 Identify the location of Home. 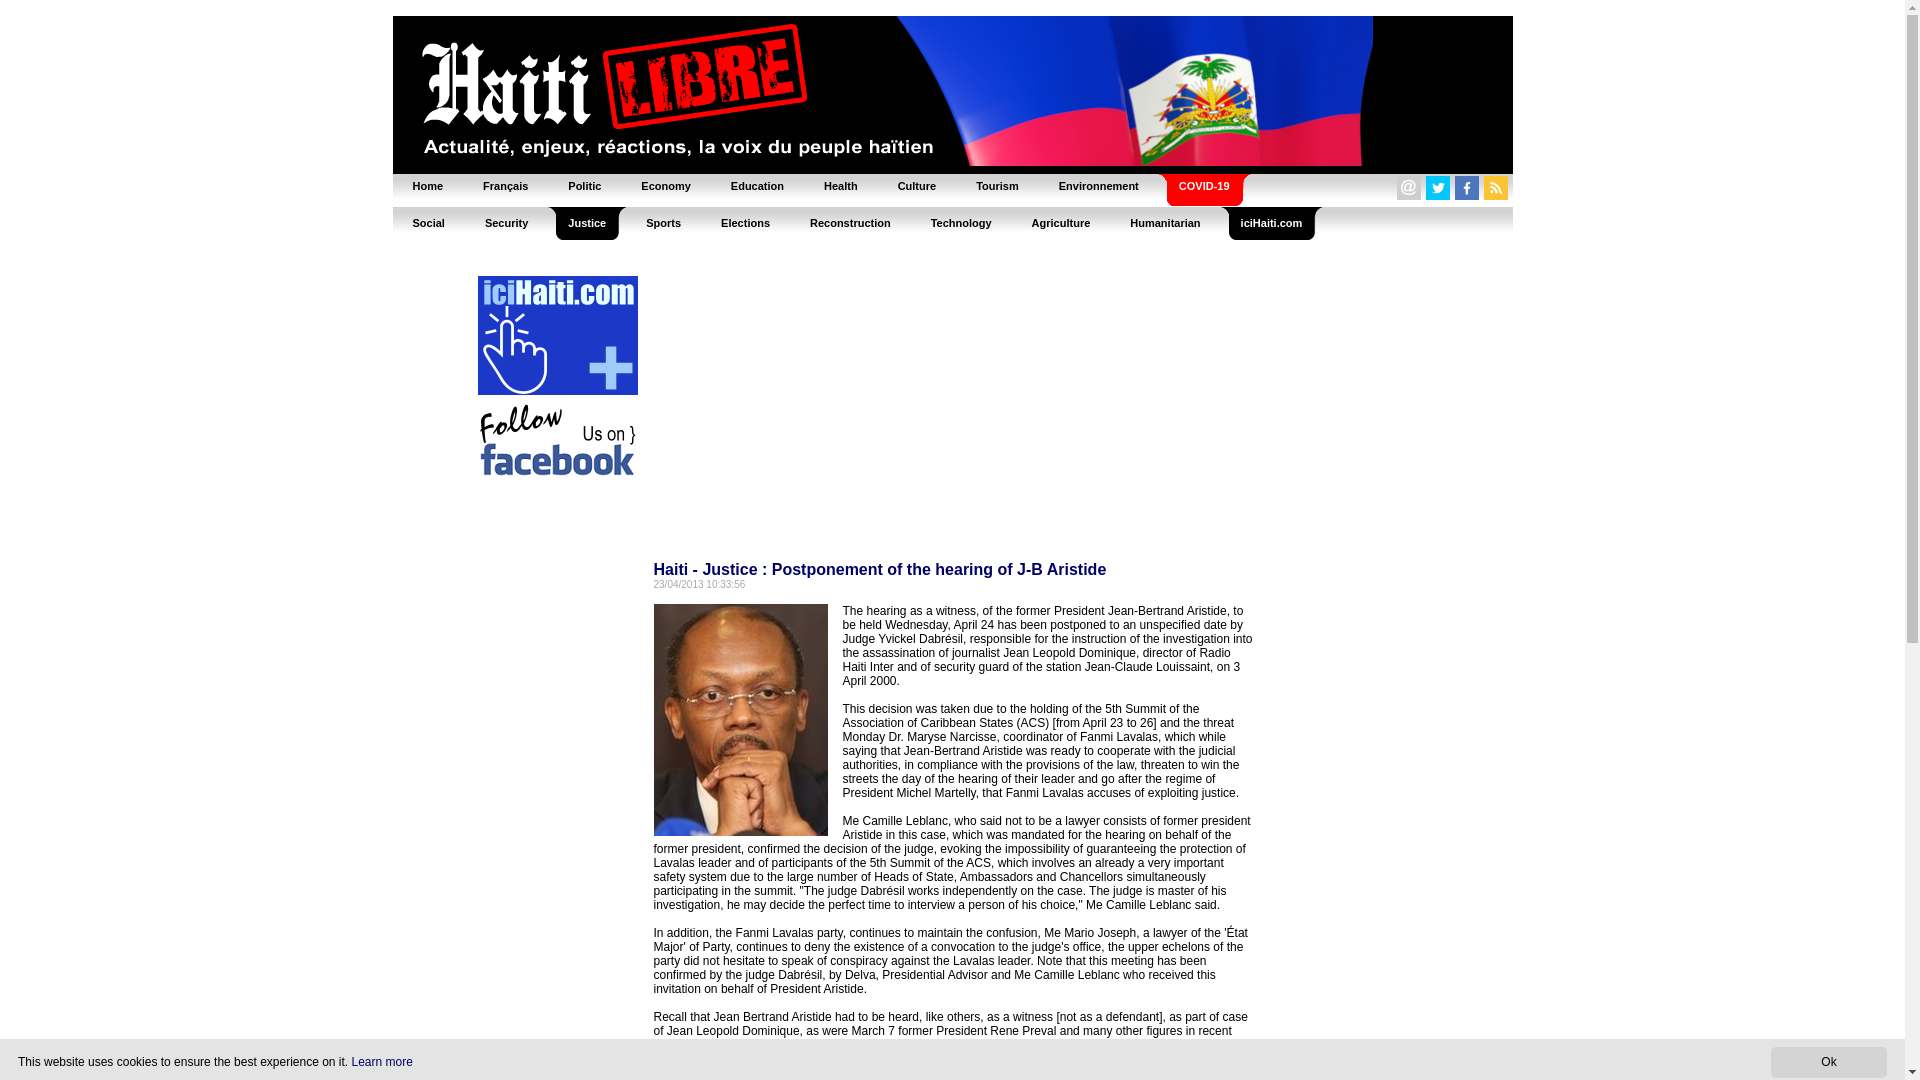
(426, 186).